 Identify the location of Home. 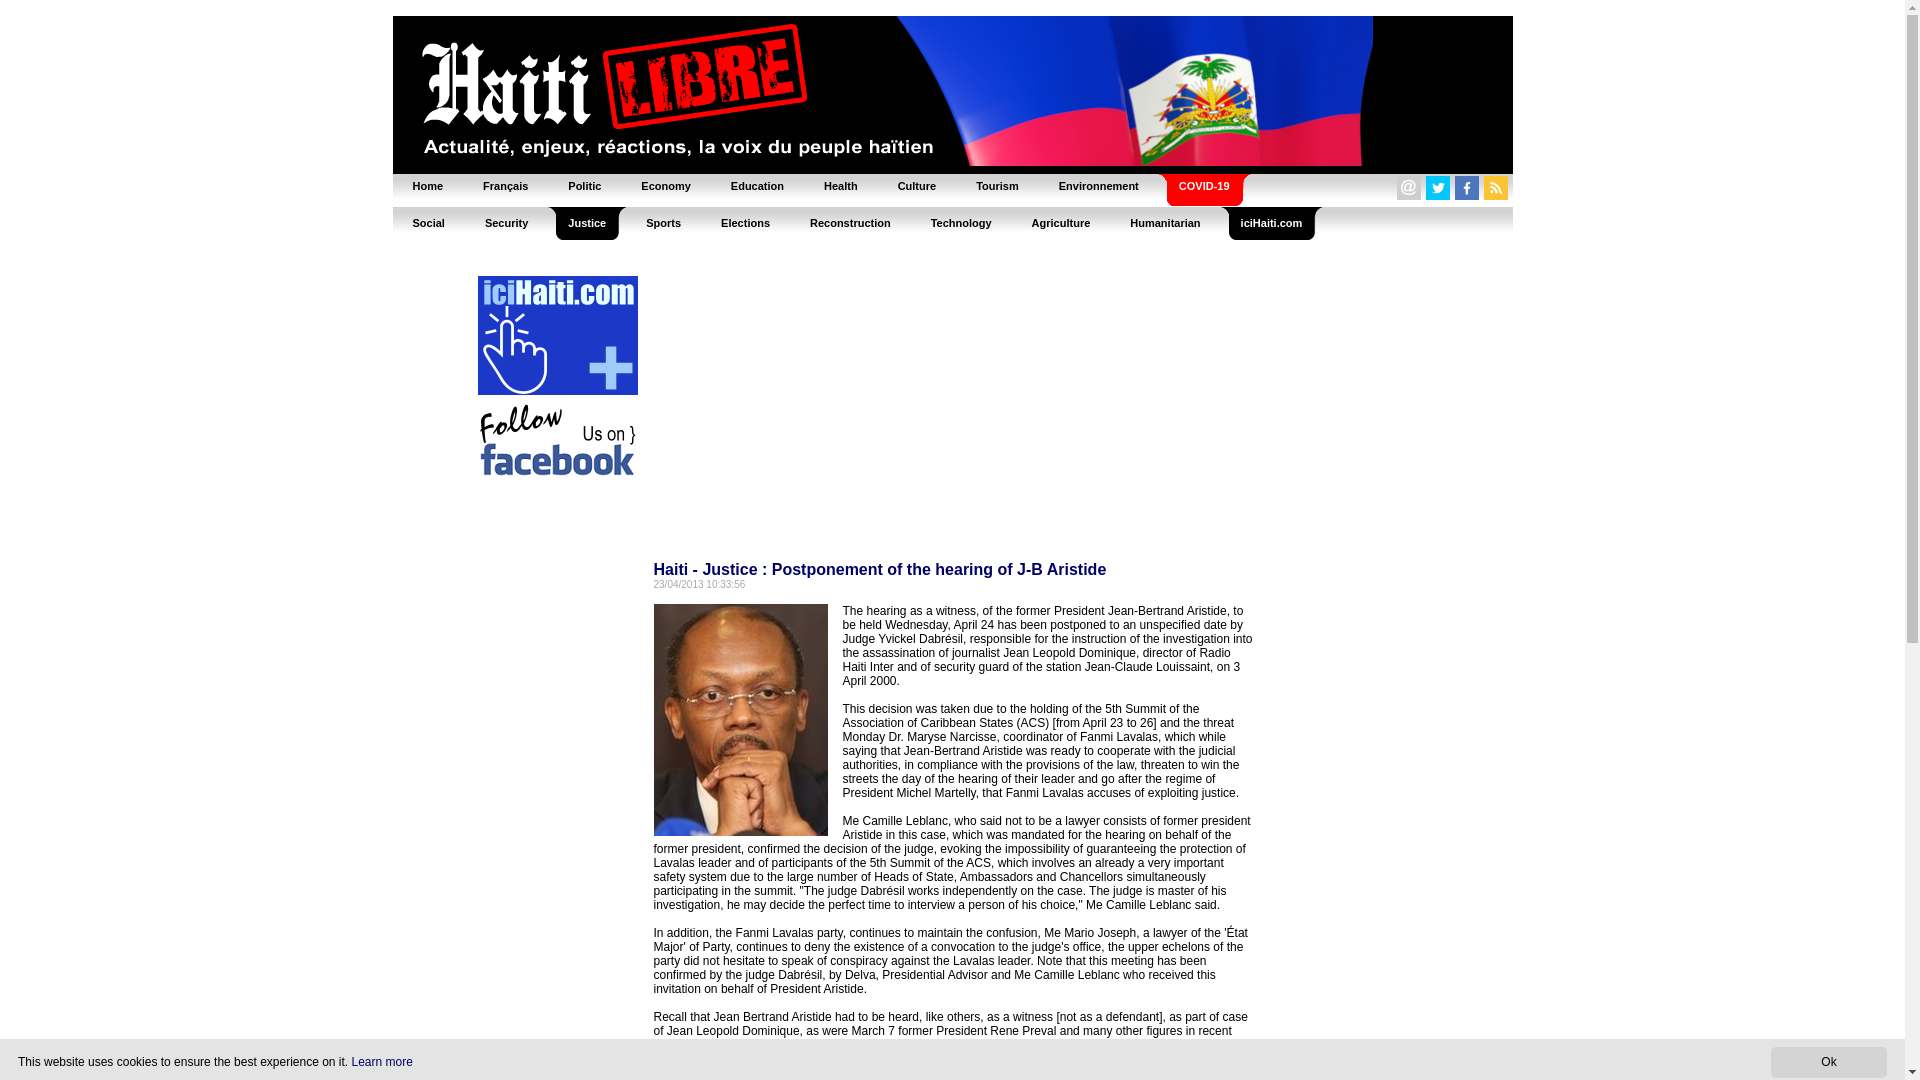
(426, 186).